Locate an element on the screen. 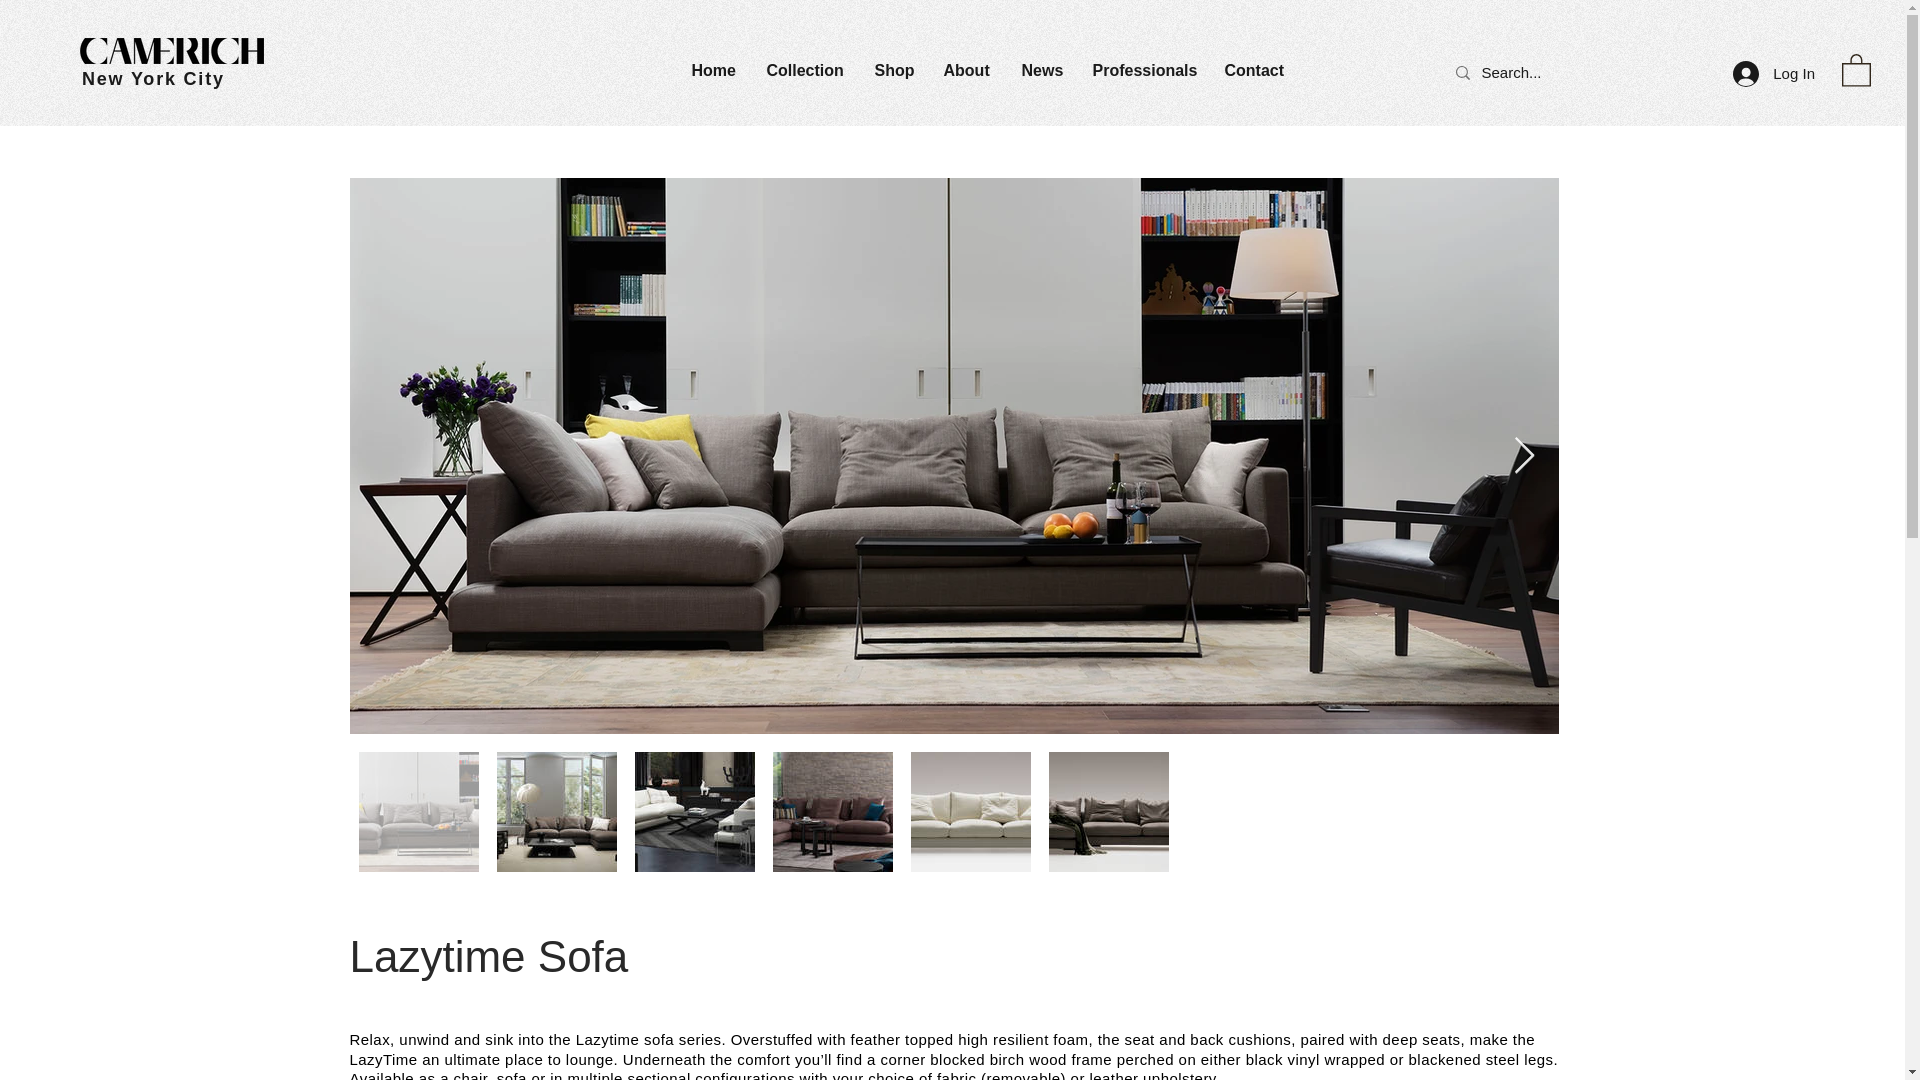 This screenshot has height=1080, width=1920. Home is located at coordinates (712, 71).